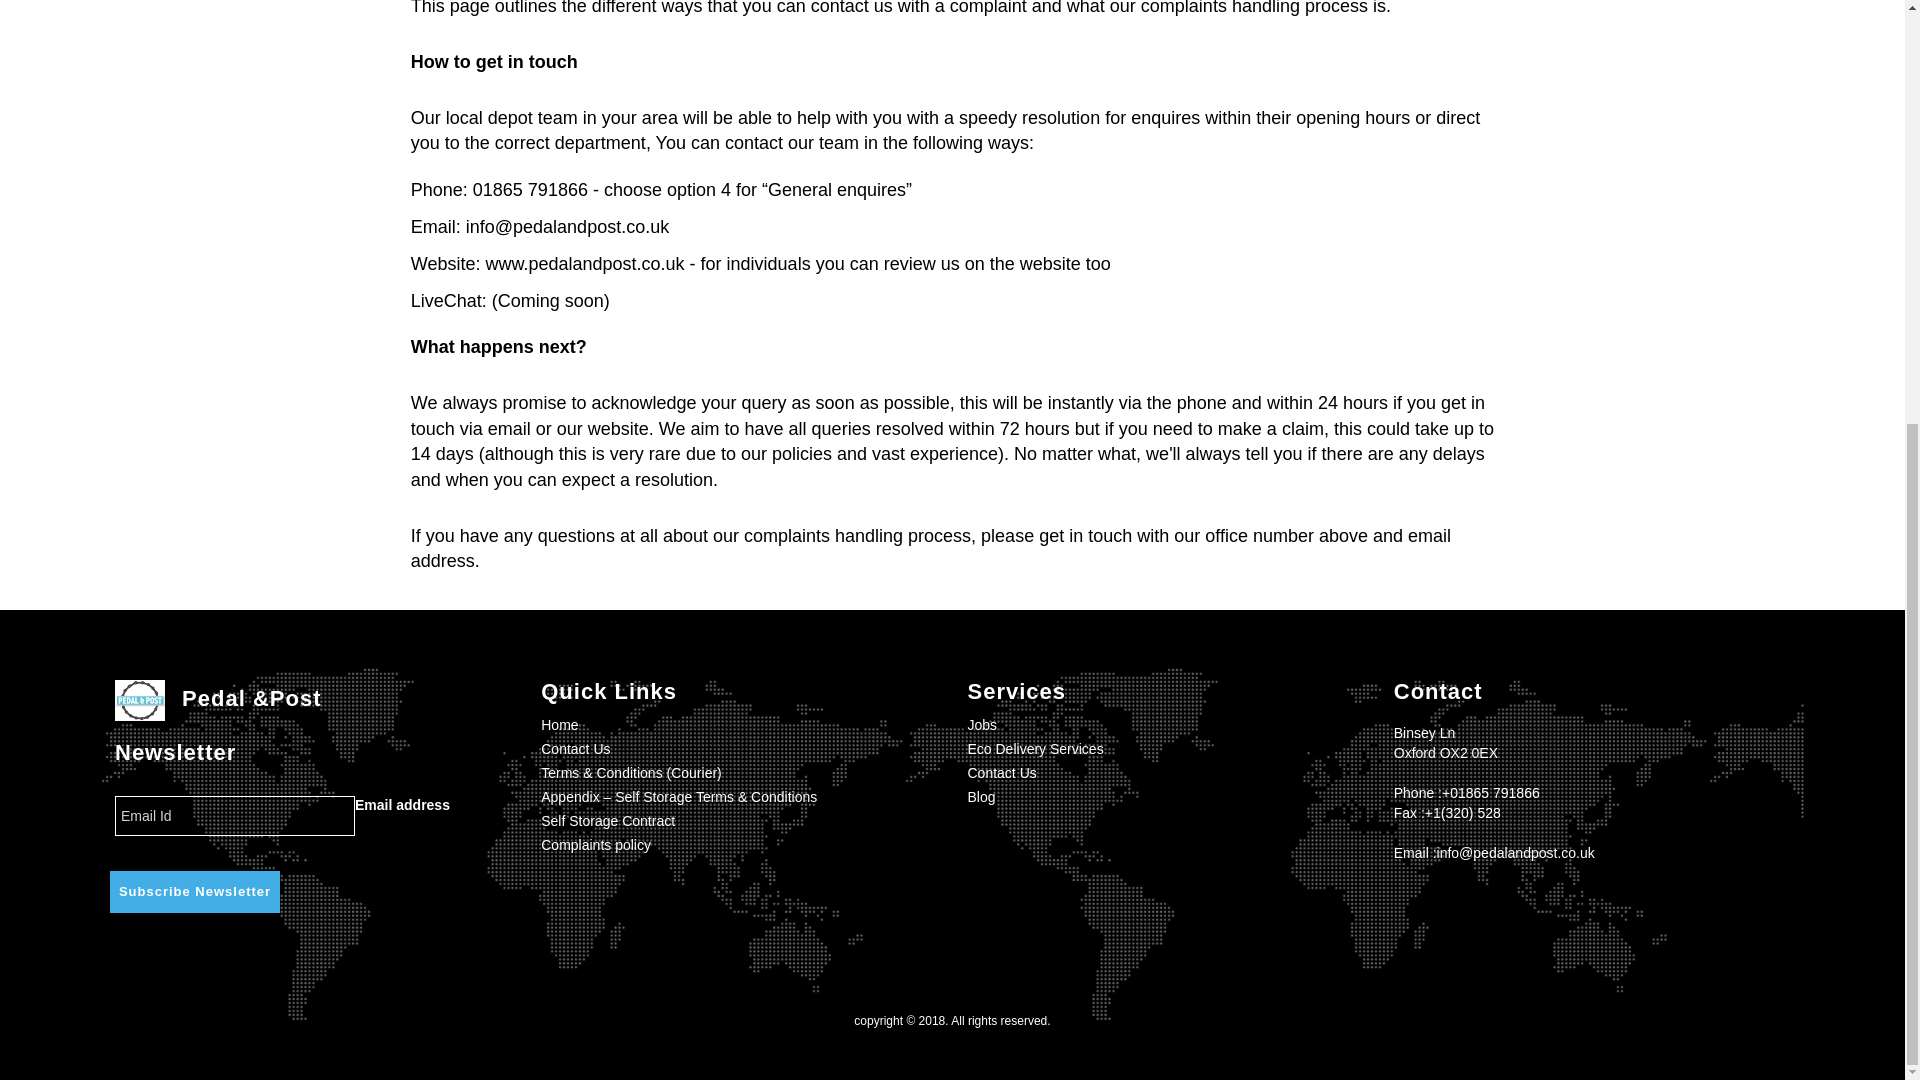 Image resolution: width=1920 pixels, height=1080 pixels. I want to click on Blog, so click(982, 796).